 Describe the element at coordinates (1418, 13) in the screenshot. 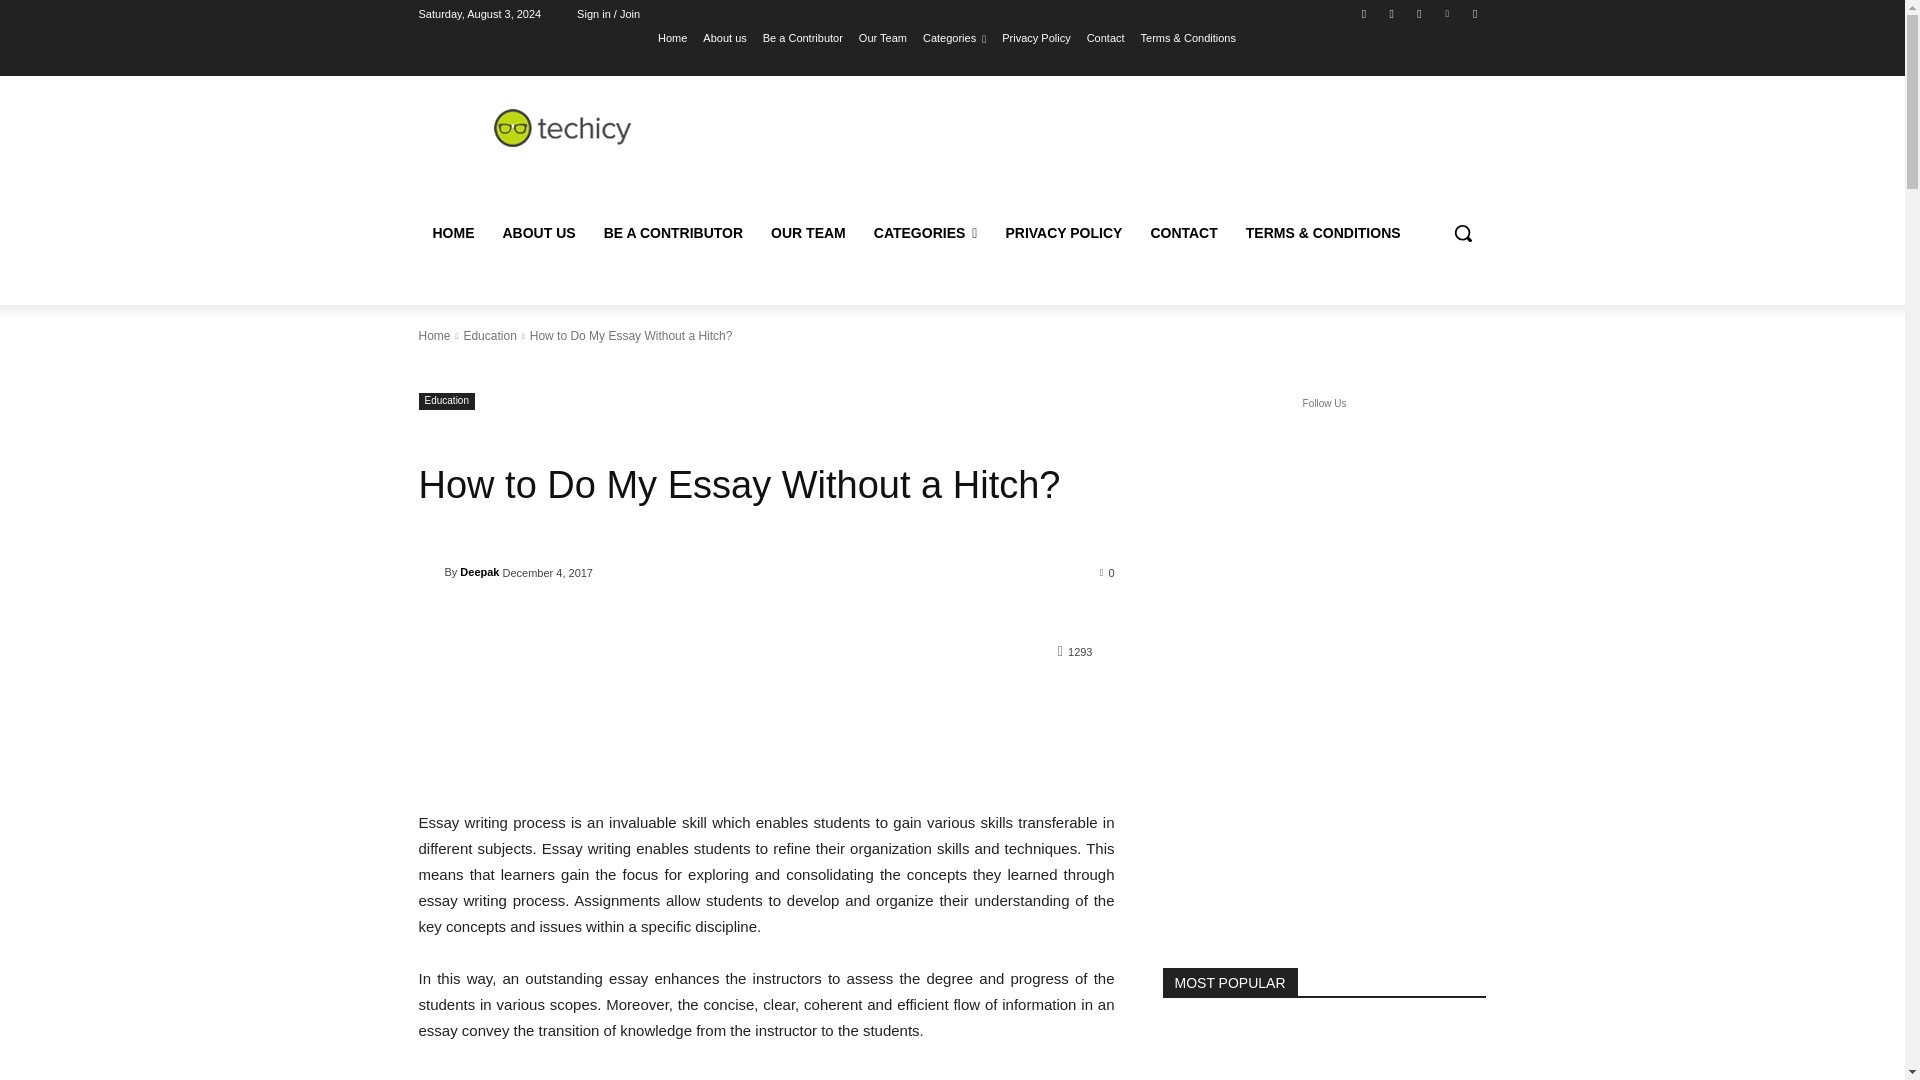

I see `Twitter` at that location.